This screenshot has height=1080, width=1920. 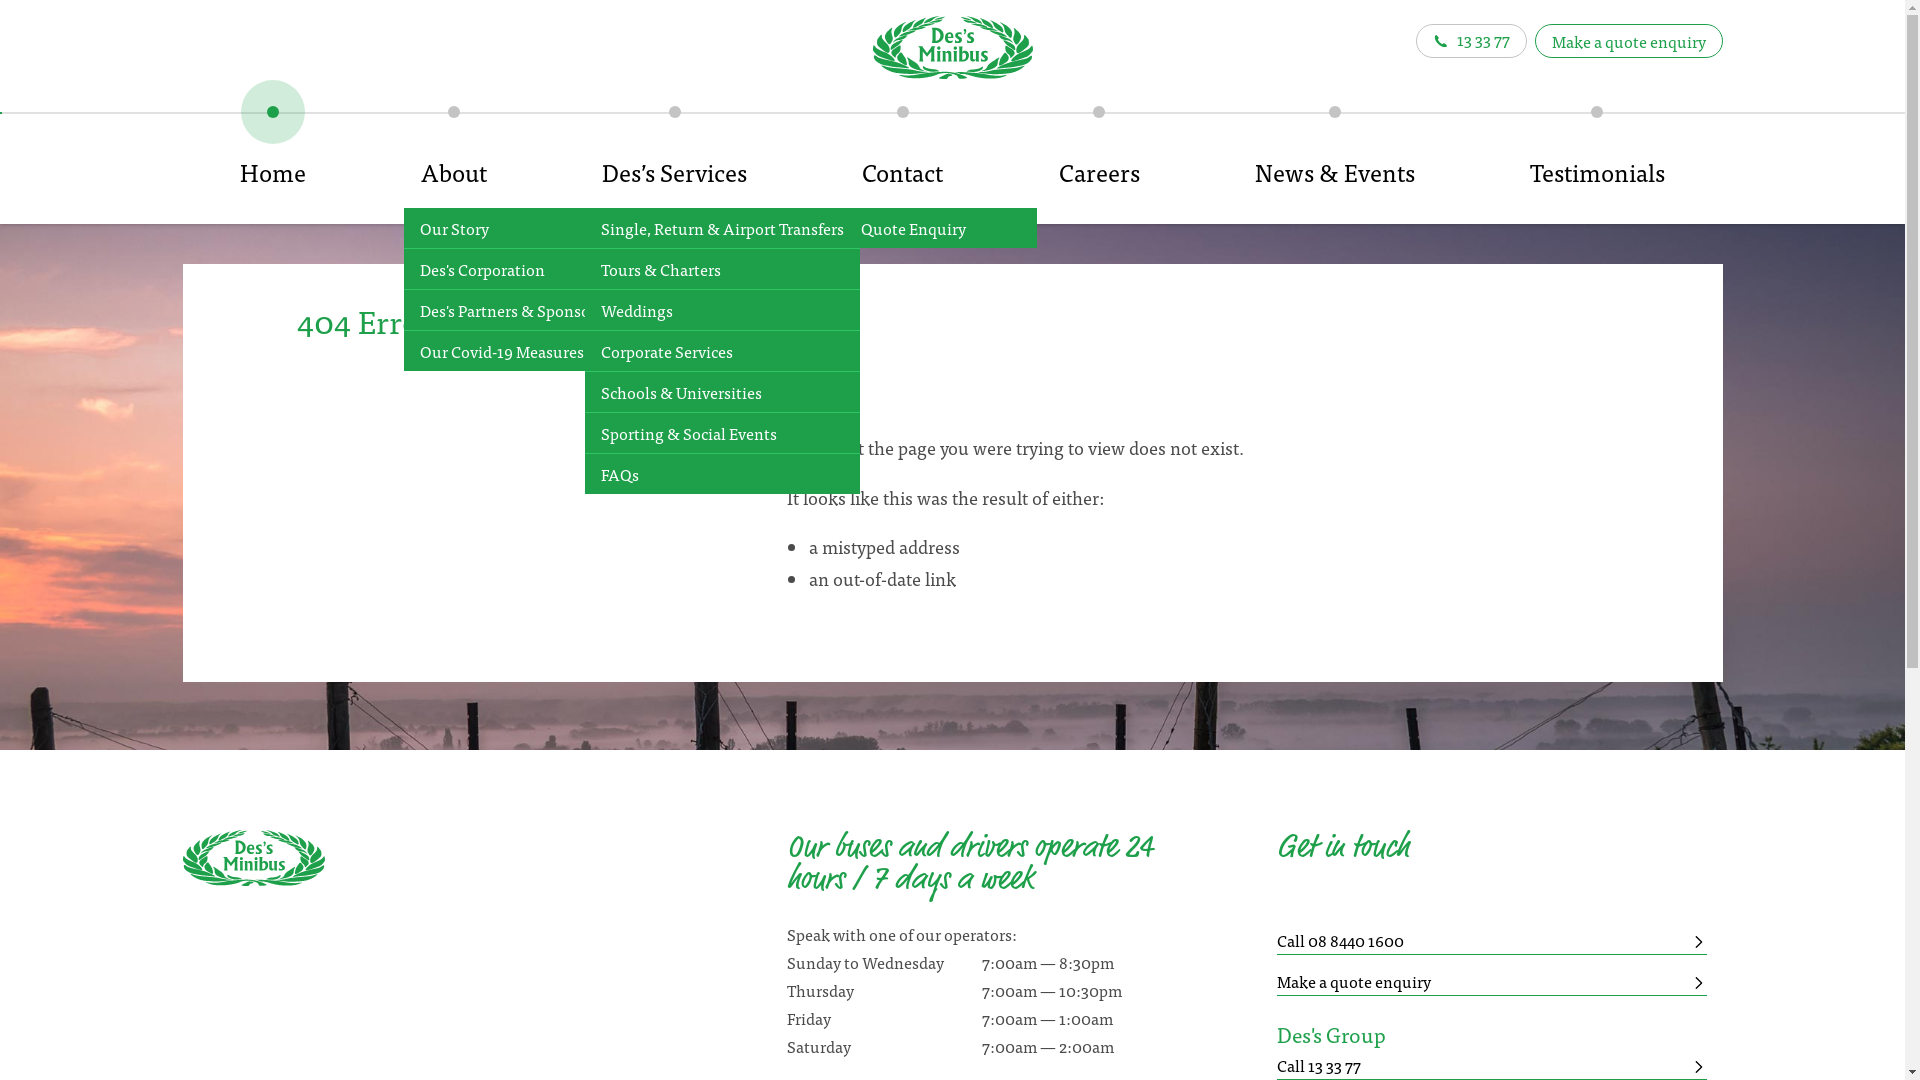 What do you see at coordinates (722, 352) in the screenshot?
I see `Corporate Services` at bounding box center [722, 352].